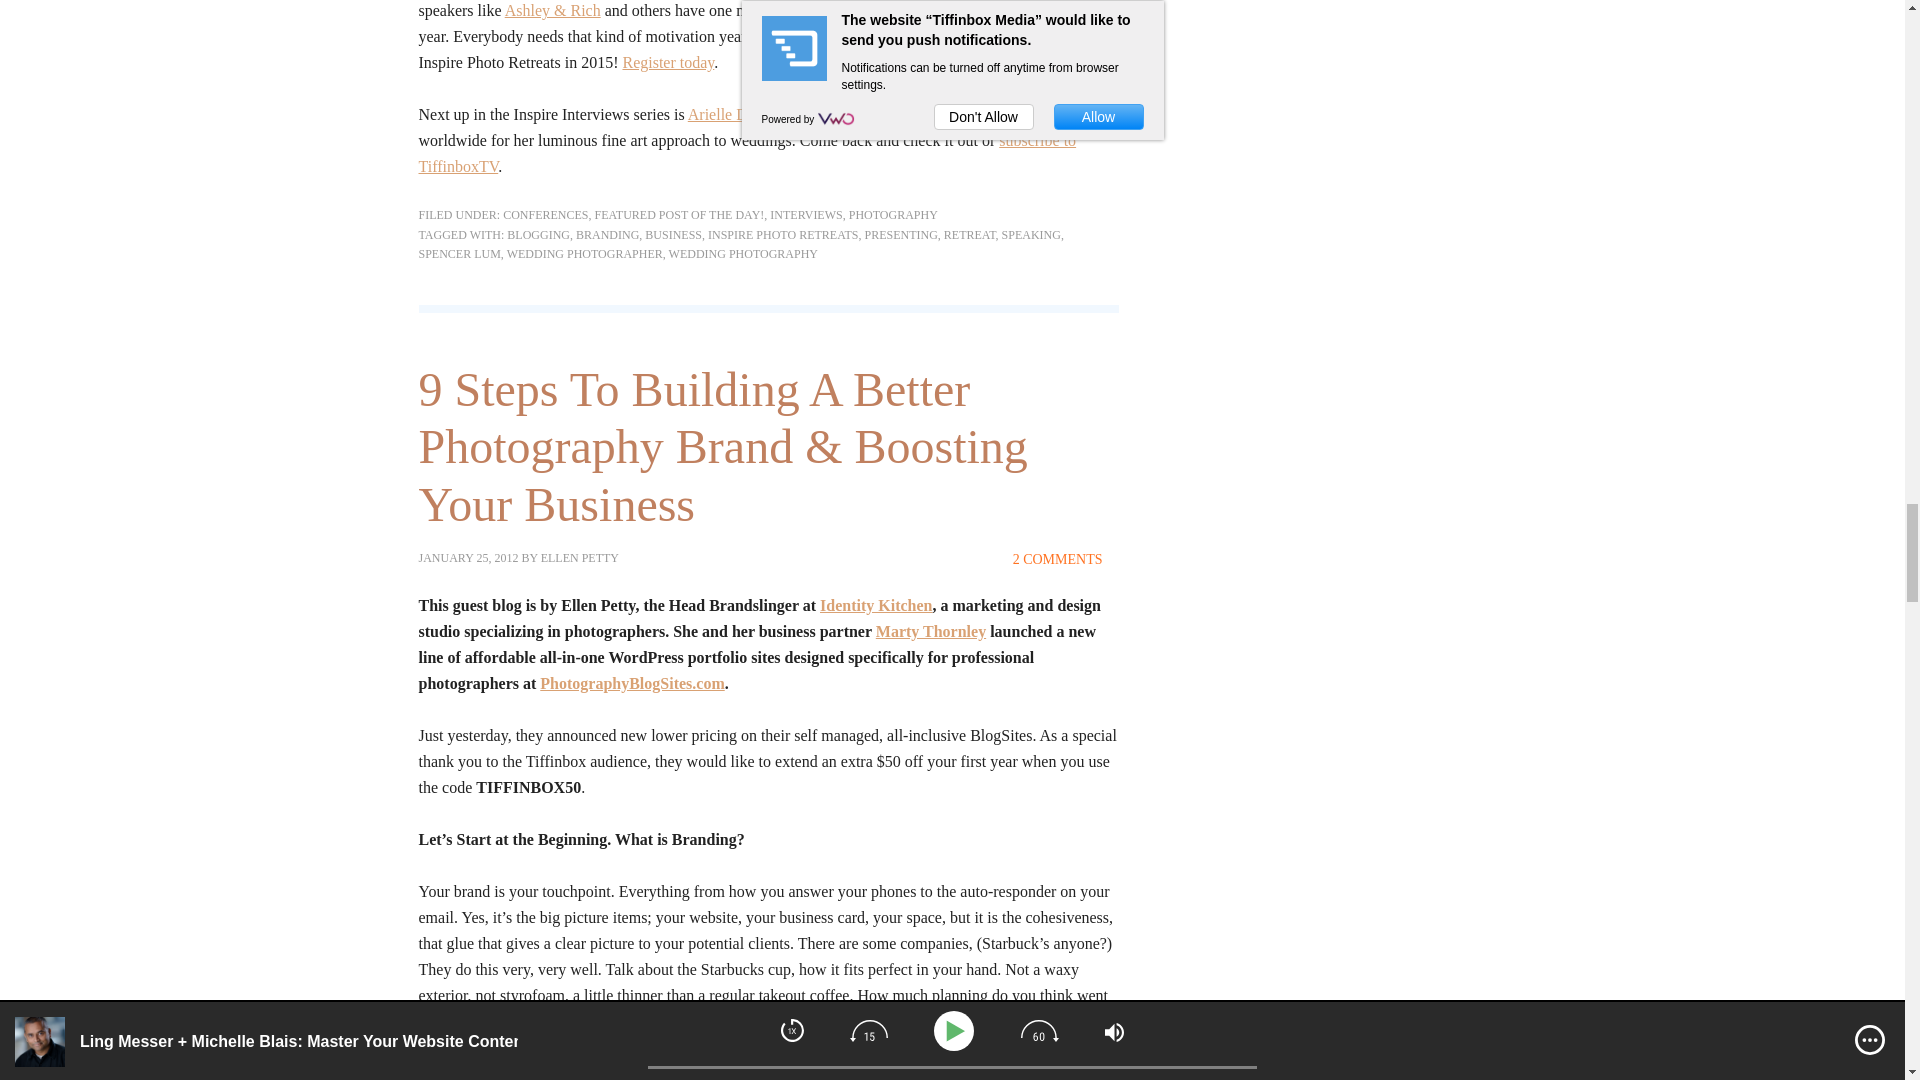 Image resolution: width=1920 pixels, height=1080 pixels. I want to click on Register today, so click(668, 62).